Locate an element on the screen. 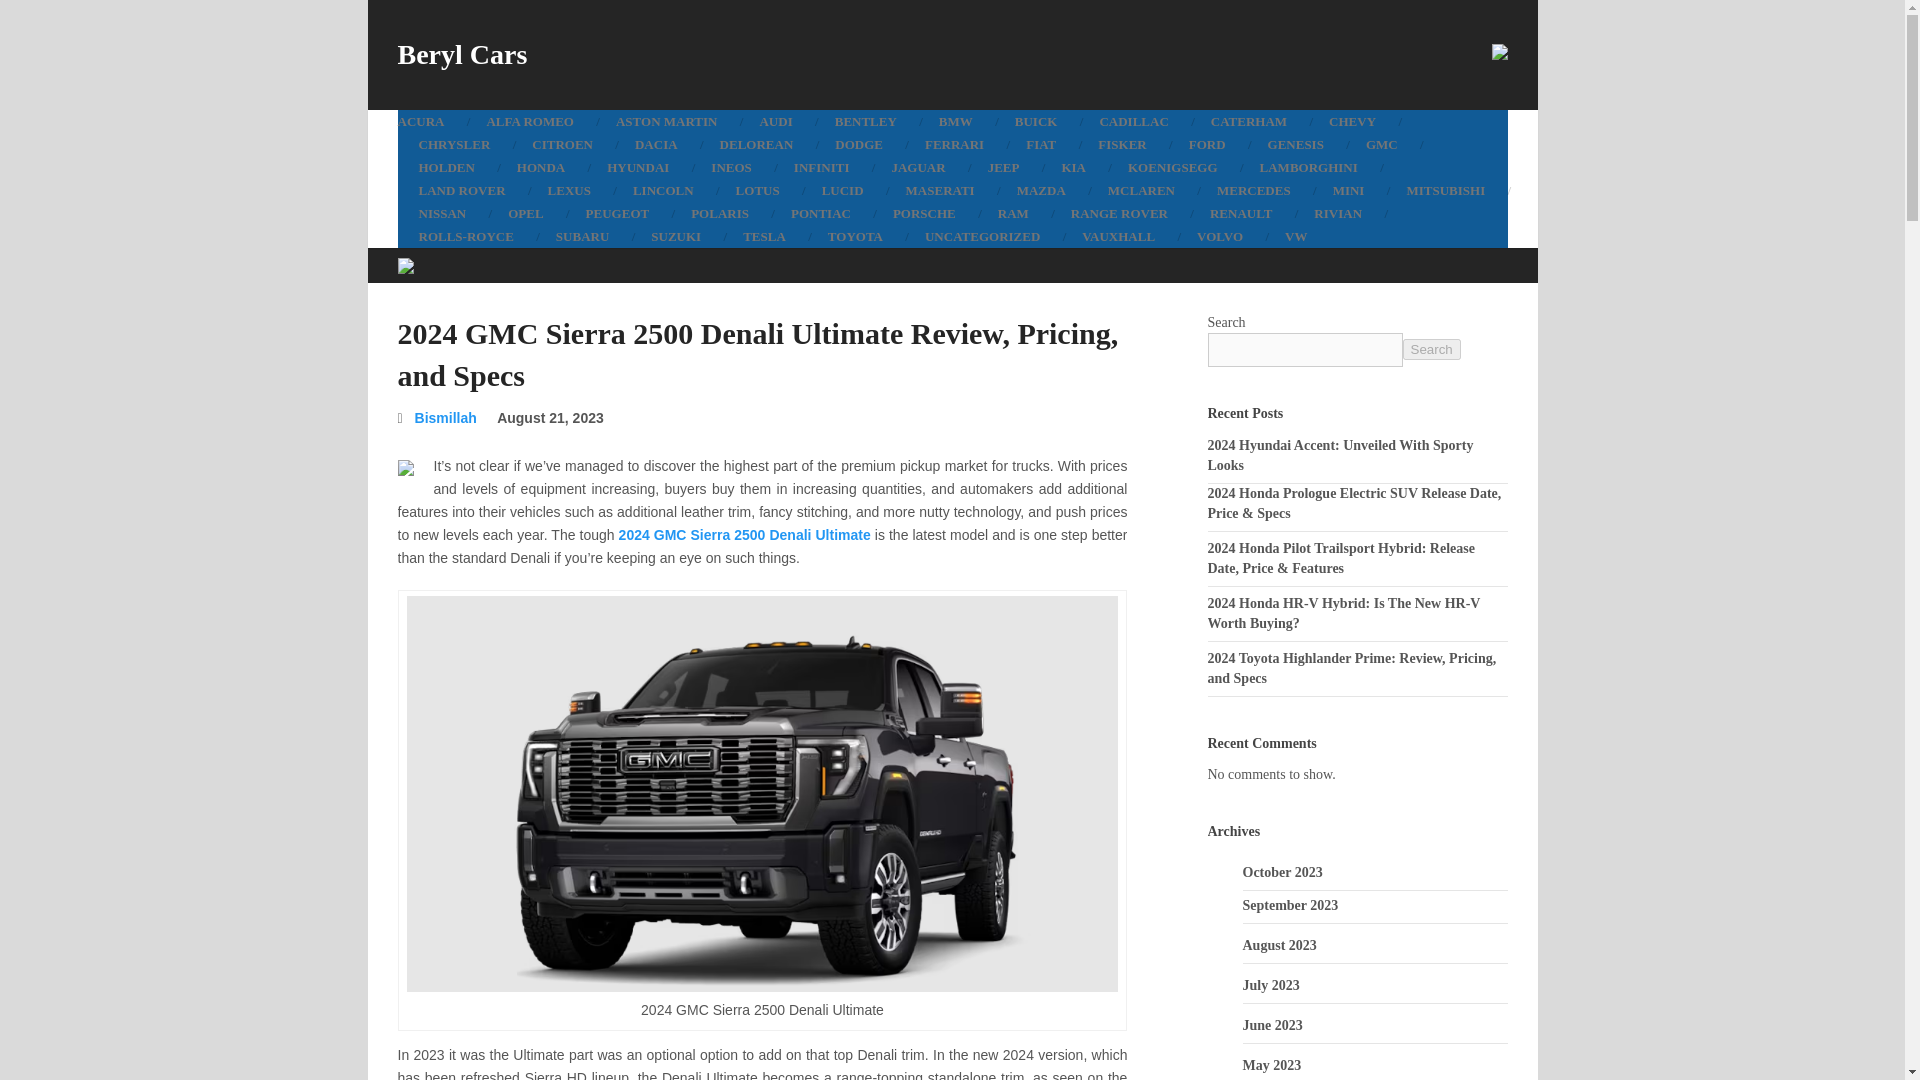  INEOS is located at coordinates (730, 167).